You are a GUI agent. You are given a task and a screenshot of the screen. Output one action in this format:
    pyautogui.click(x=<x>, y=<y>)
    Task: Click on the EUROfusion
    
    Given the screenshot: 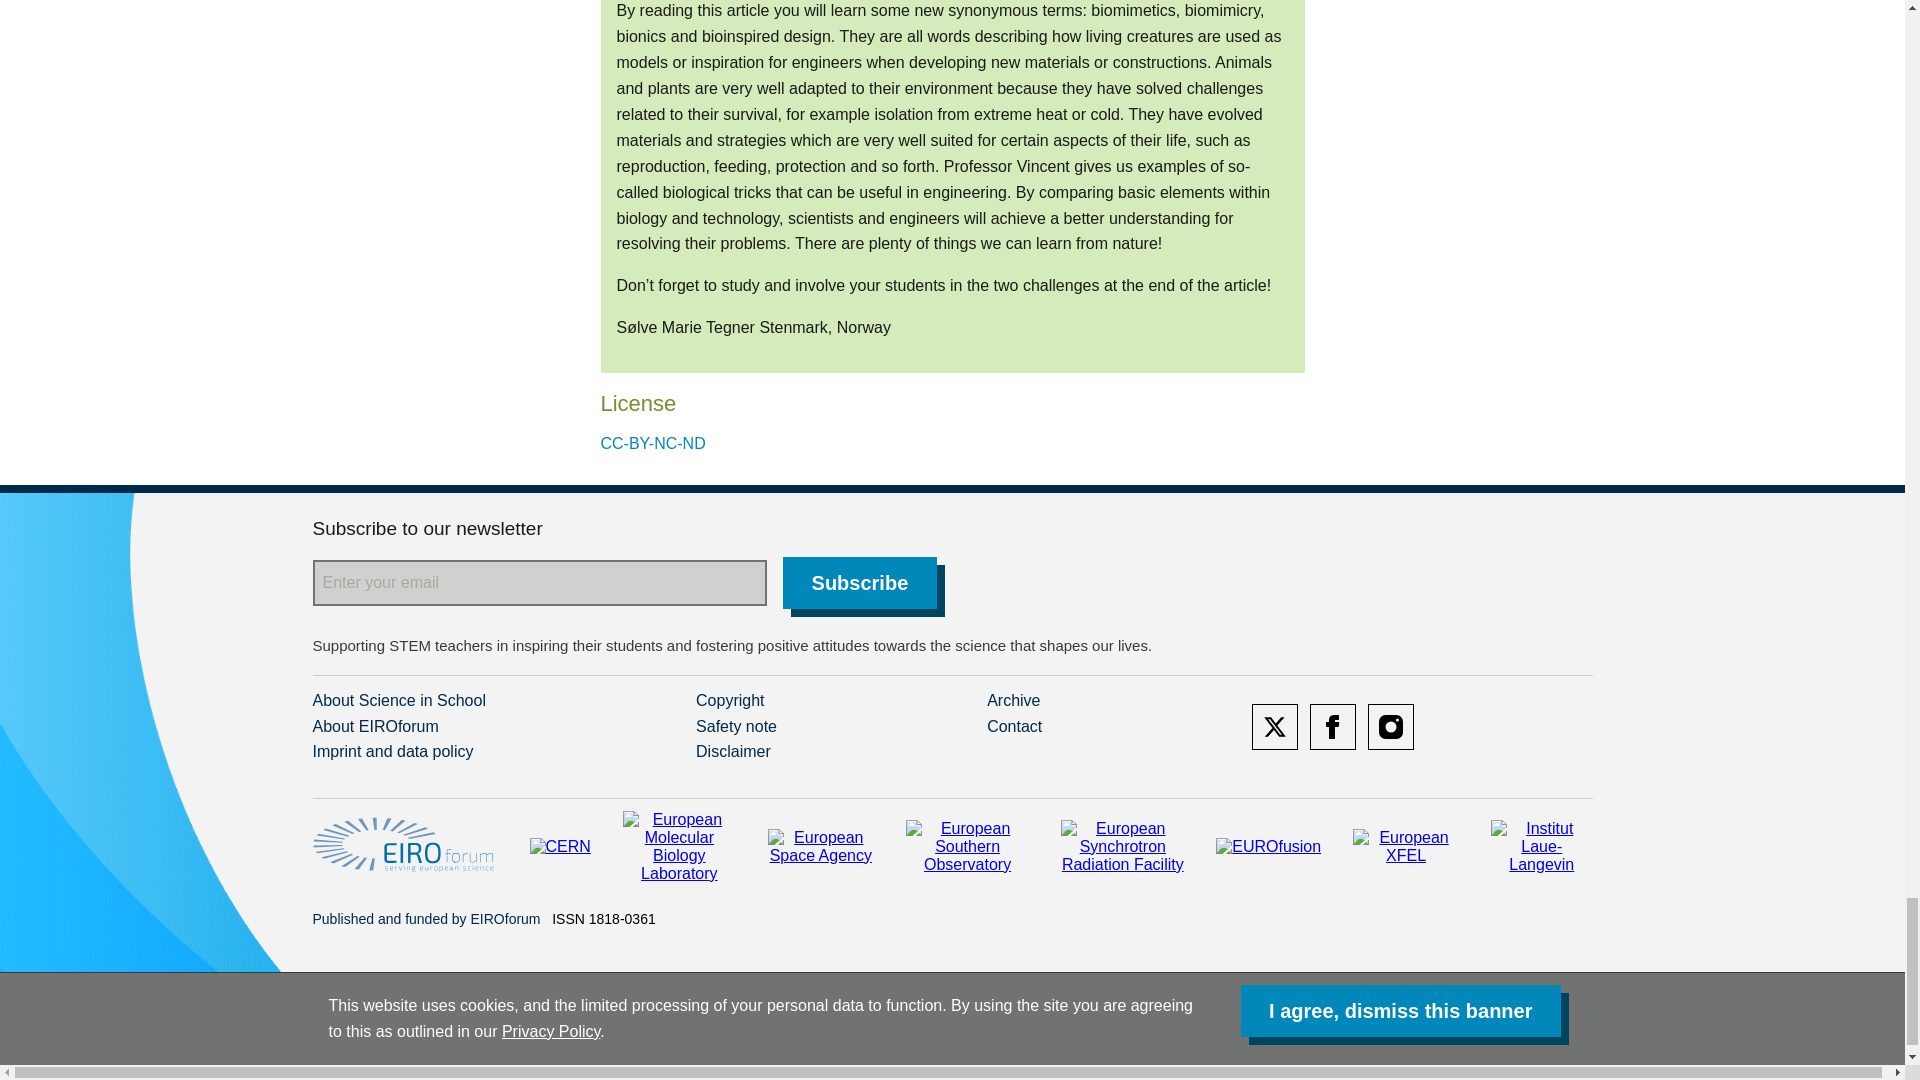 What is the action you would take?
    pyautogui.click(x=1268, y=847)
    